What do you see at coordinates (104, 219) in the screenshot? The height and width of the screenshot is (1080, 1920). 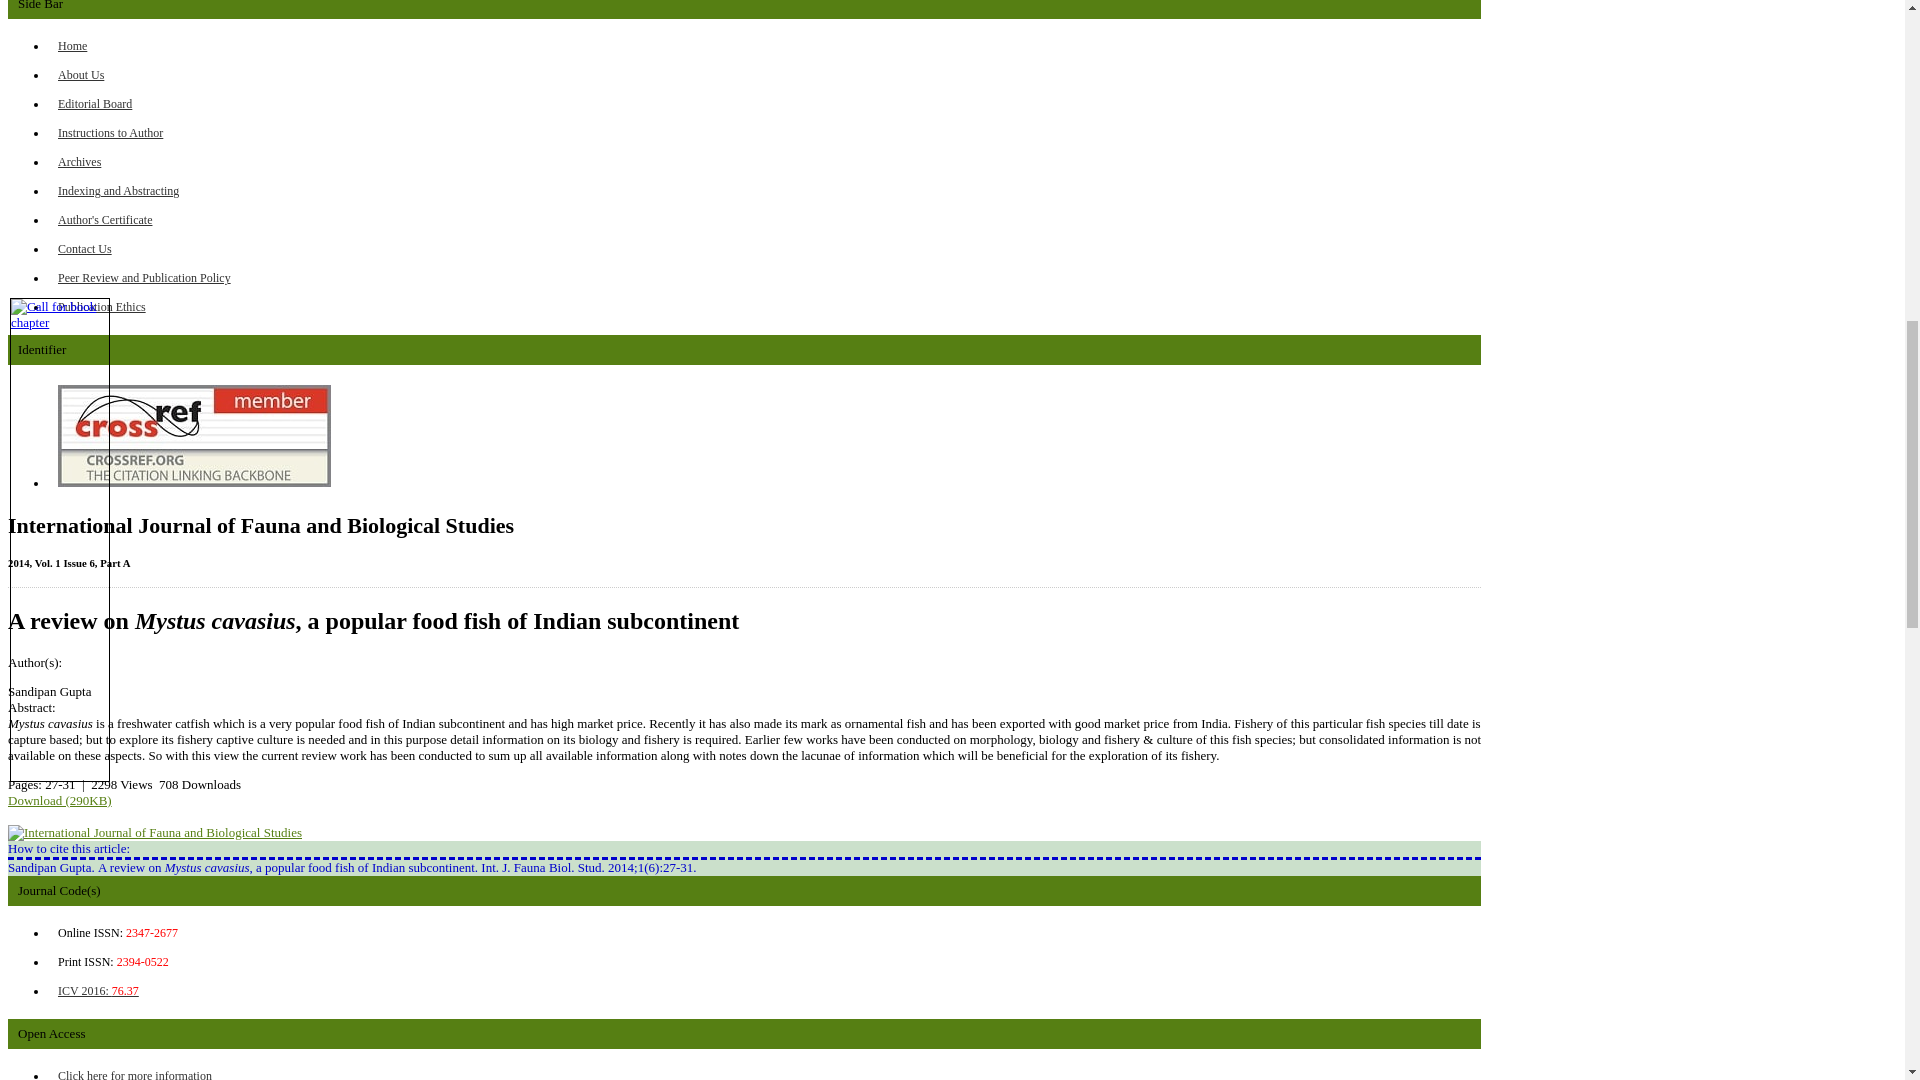 I see `Author's Certificate` at bounding box center [104, 219].